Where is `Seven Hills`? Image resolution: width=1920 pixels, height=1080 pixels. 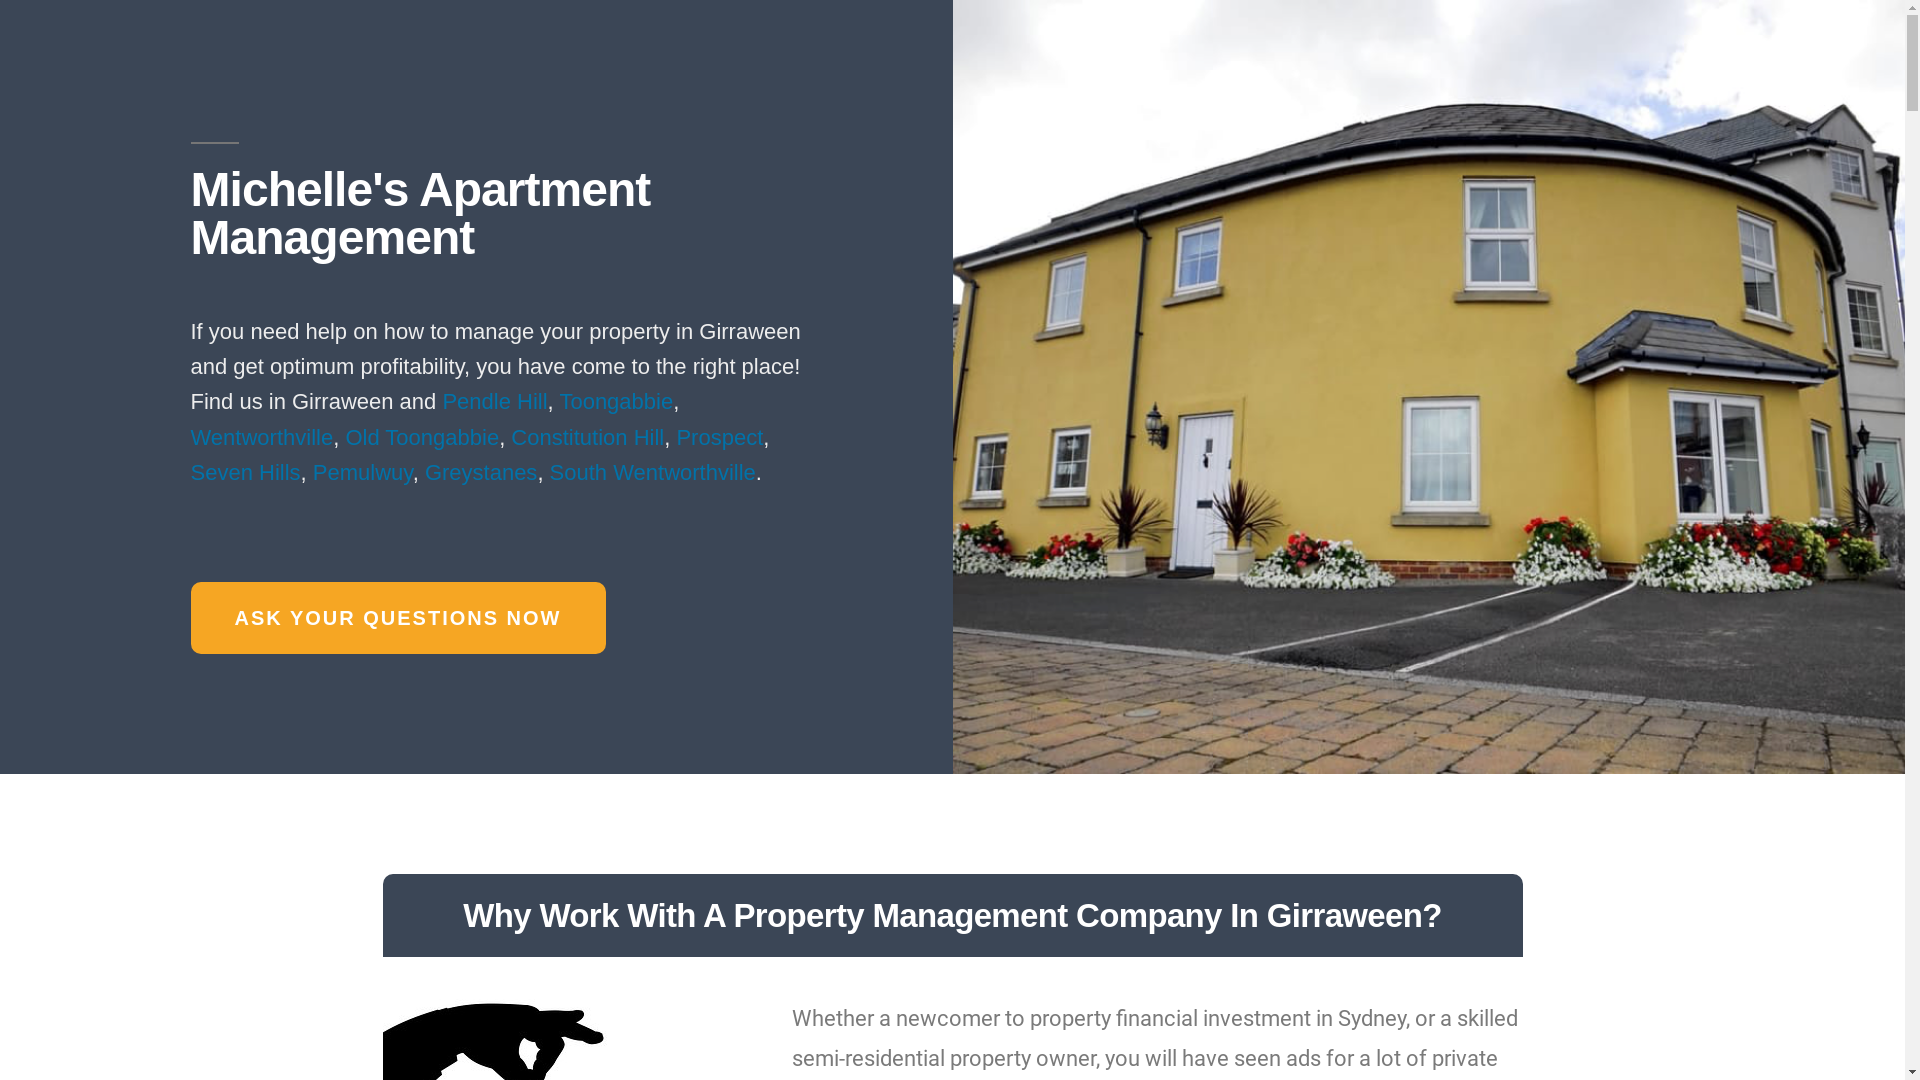
Seven Hills is located at coordinates (245, 472).